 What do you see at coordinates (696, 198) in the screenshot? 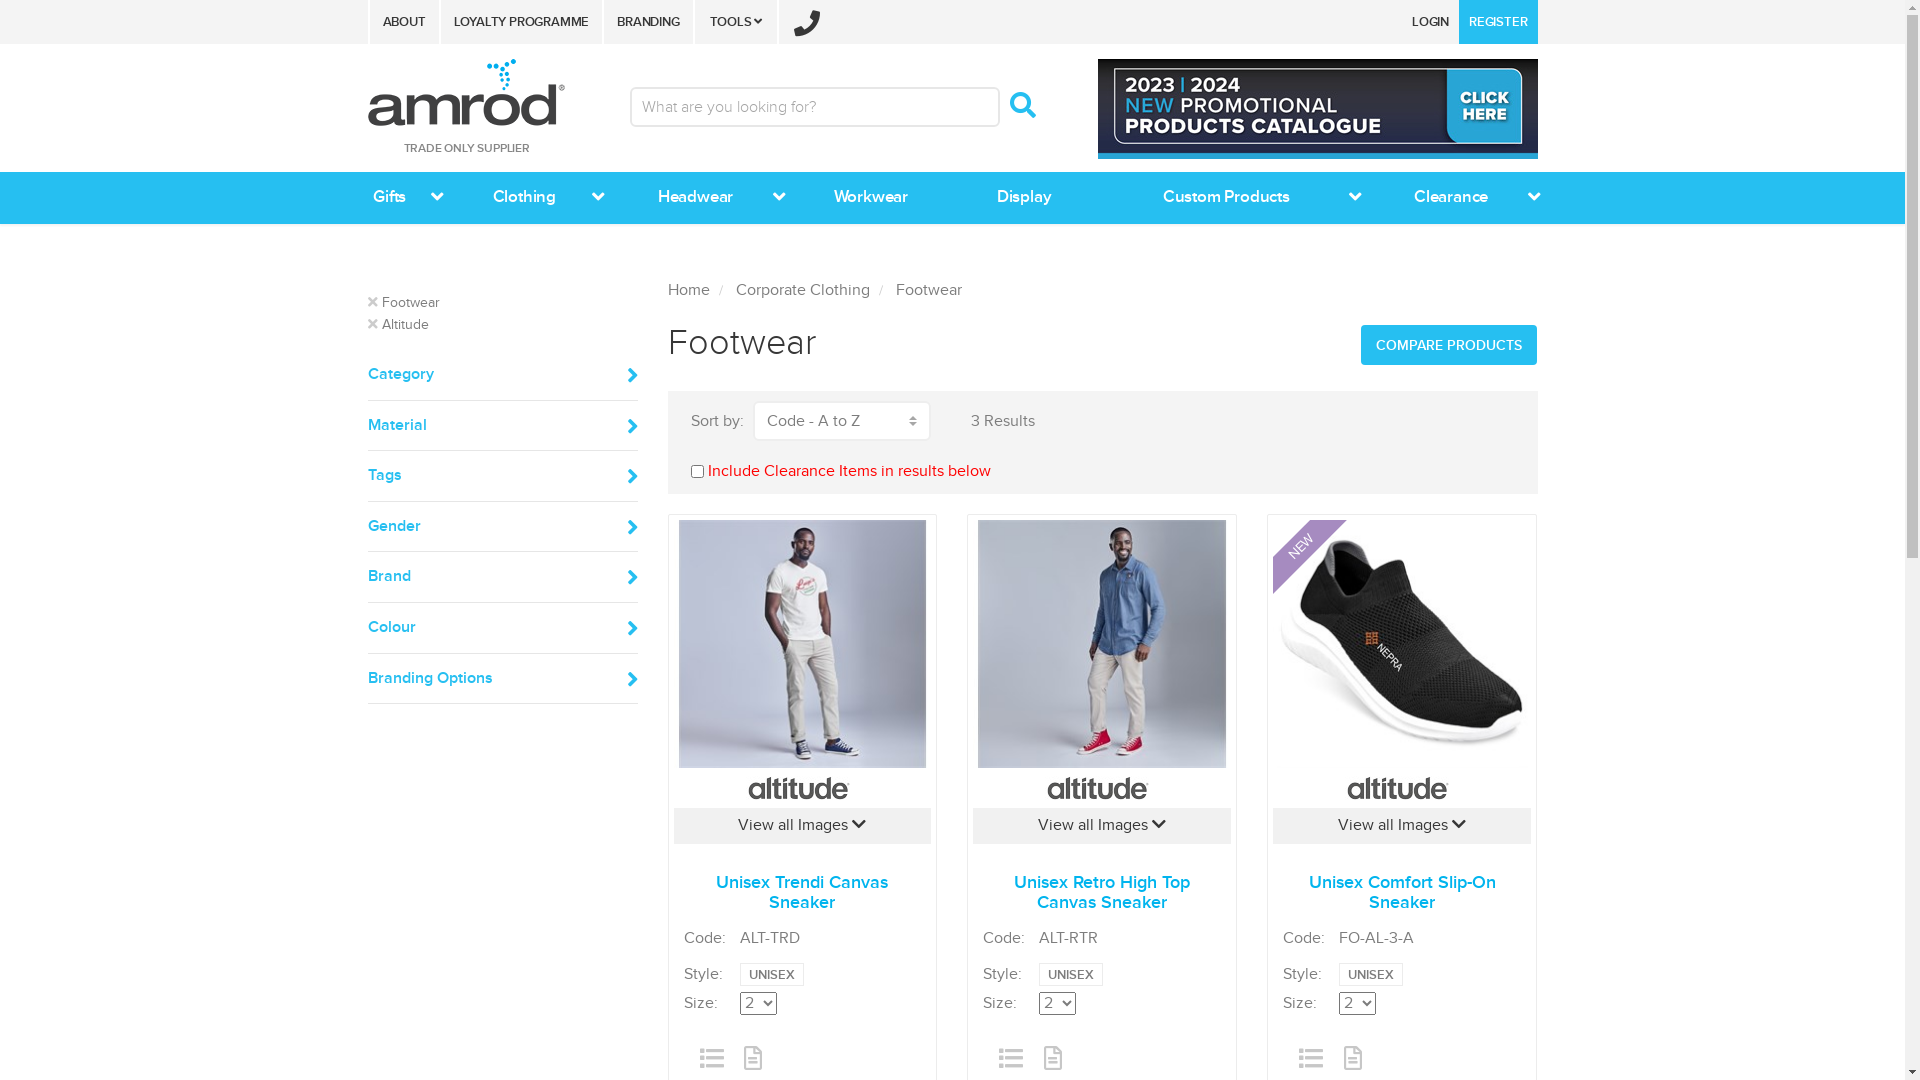
I see `Headwear` at bounding box center [696, 198].